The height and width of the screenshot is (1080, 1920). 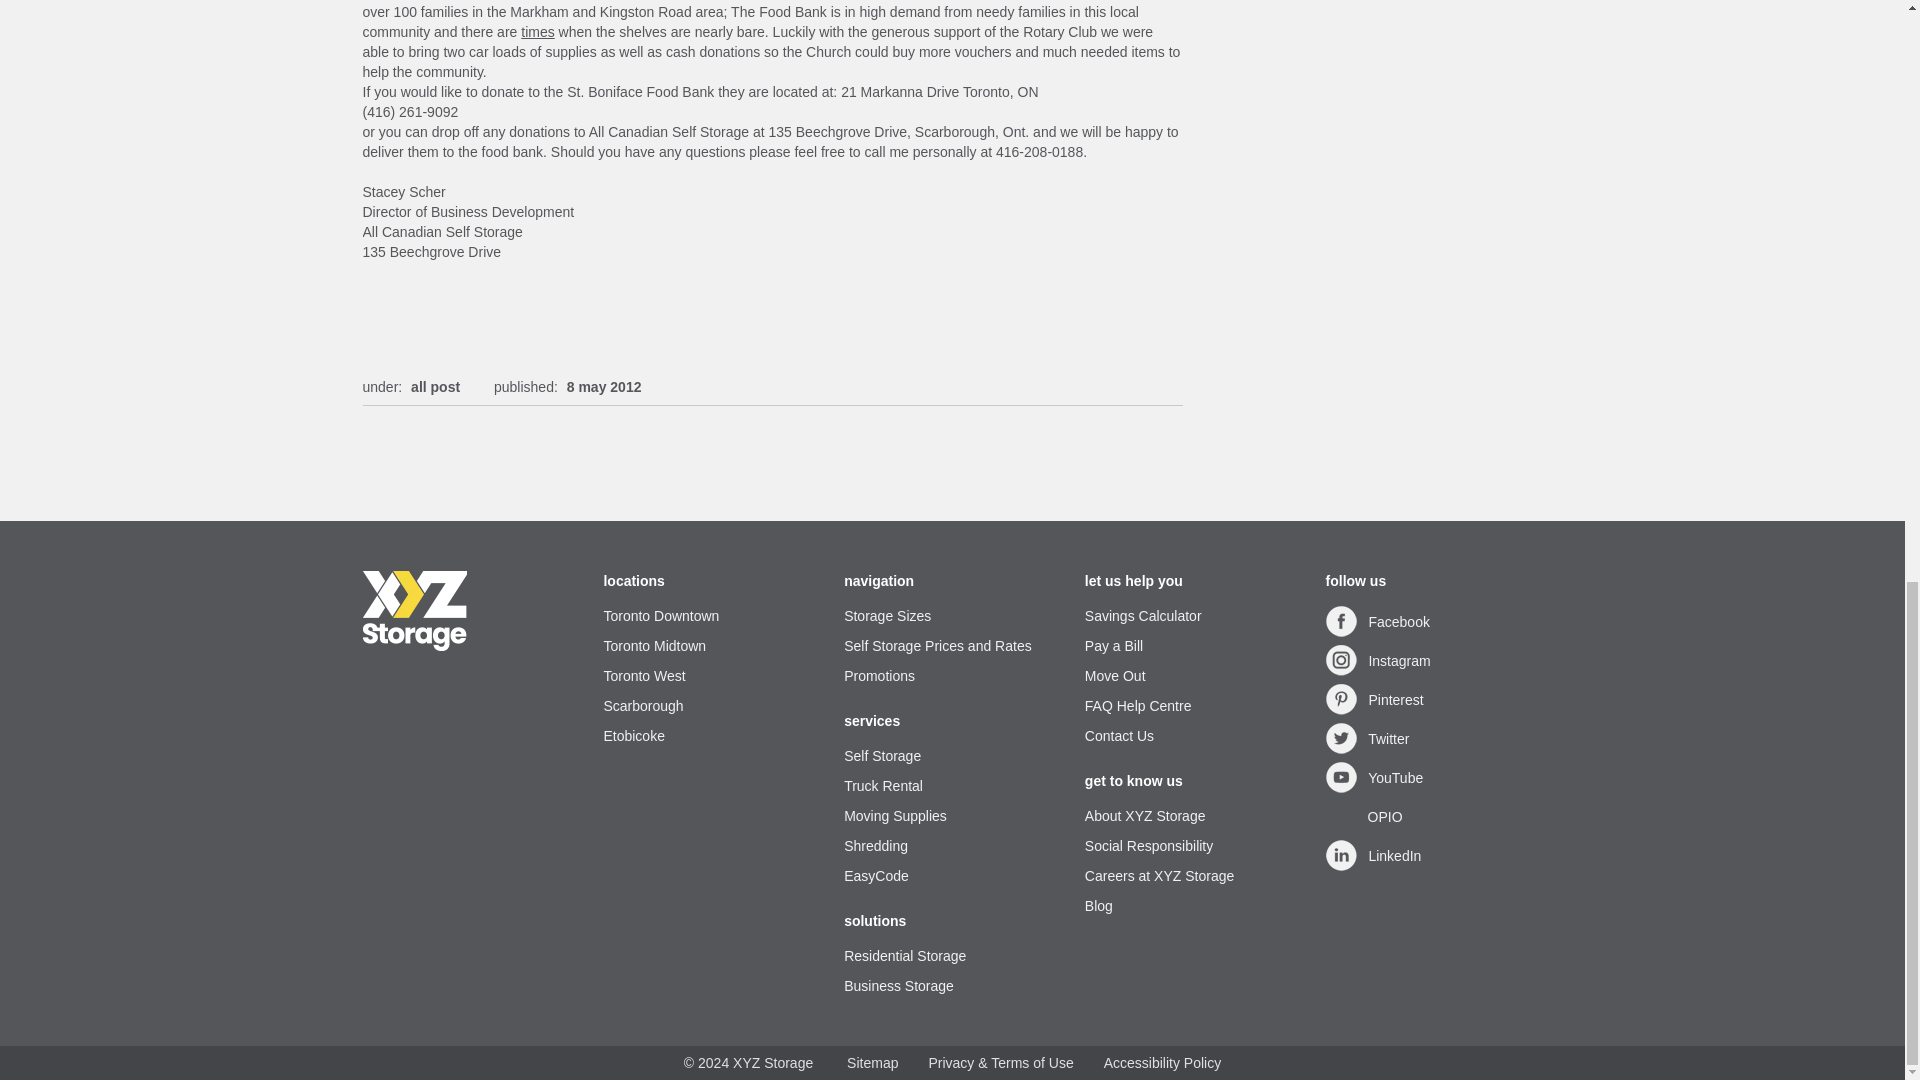 What do you see at coordinates (710, 646) in the screenshot?
I see `Toronto Midtown` at bounding box center [710, 646].